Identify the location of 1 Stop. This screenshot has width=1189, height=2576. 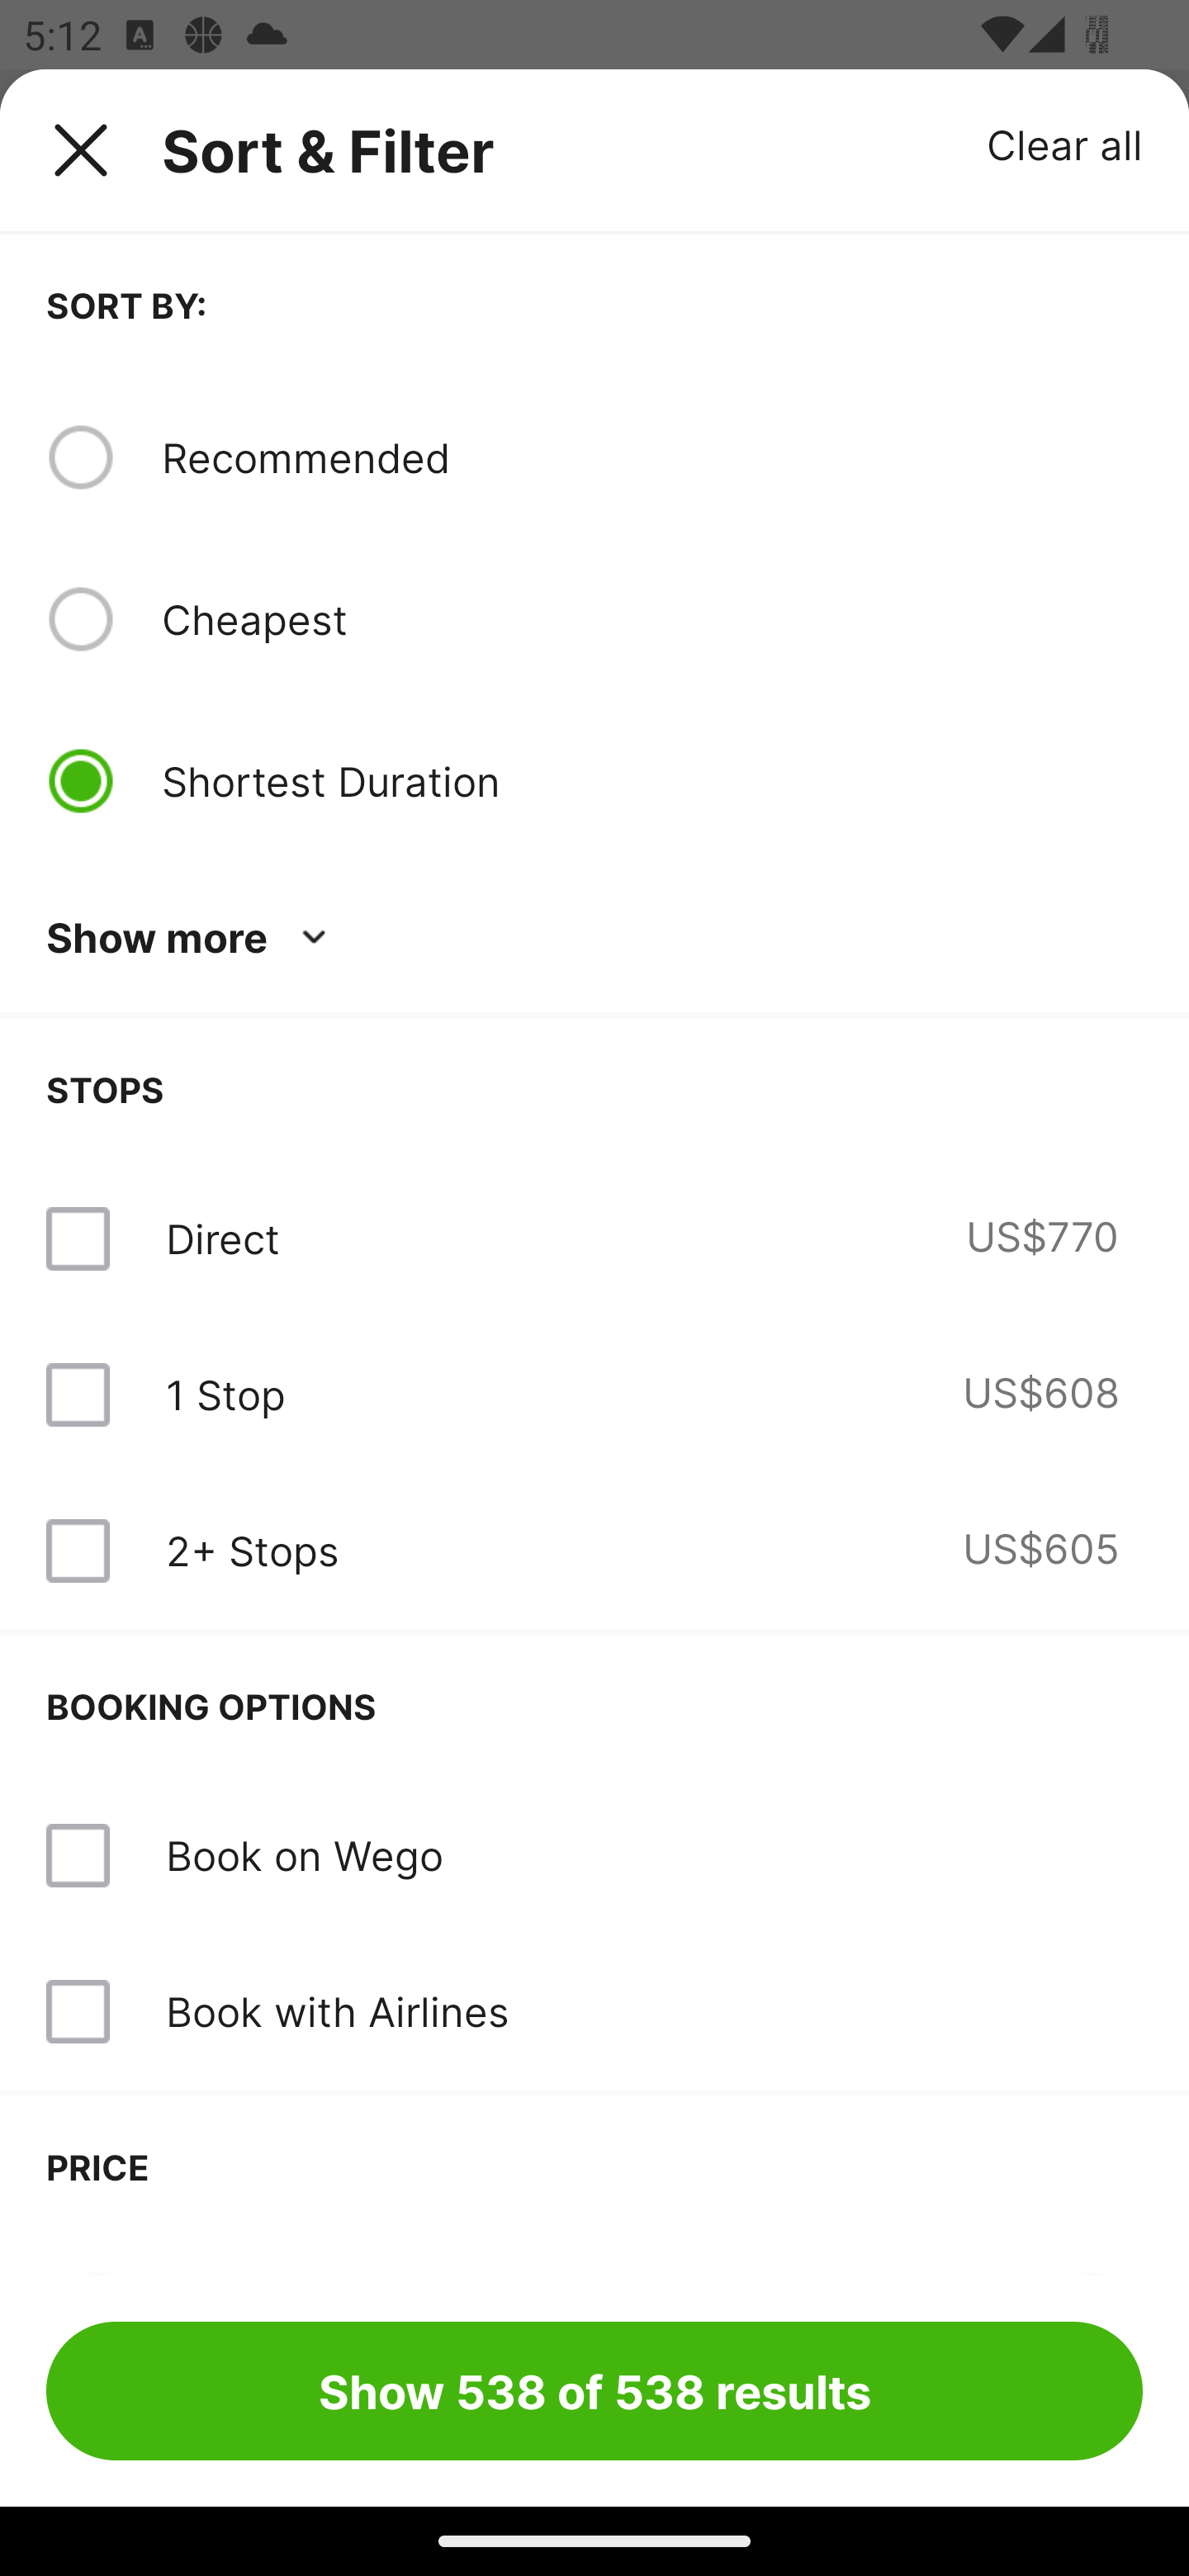
(225, 1395).